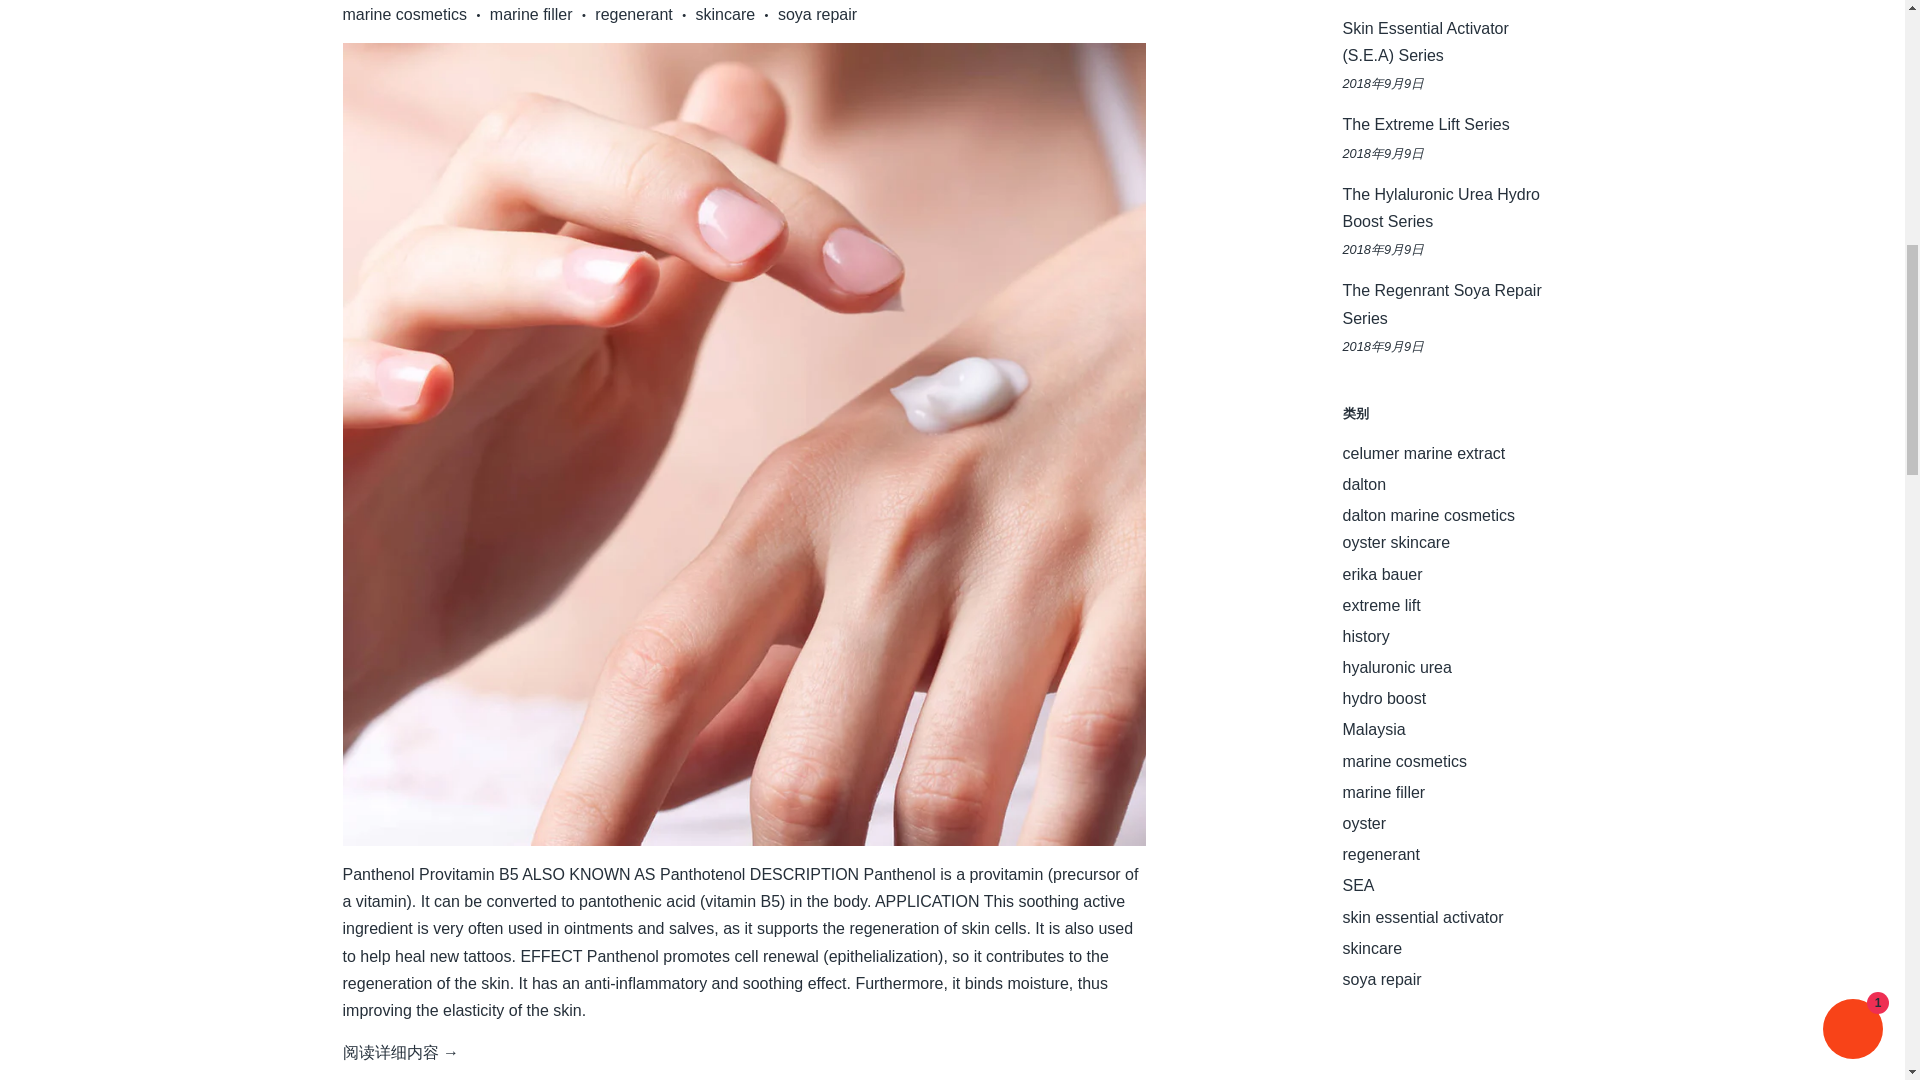 This screenshot has height=1080, width=1920. Describe the element at coordinates (1381, 606) in the screenshot. I see `Show articles tagged extreme lift` at that location.